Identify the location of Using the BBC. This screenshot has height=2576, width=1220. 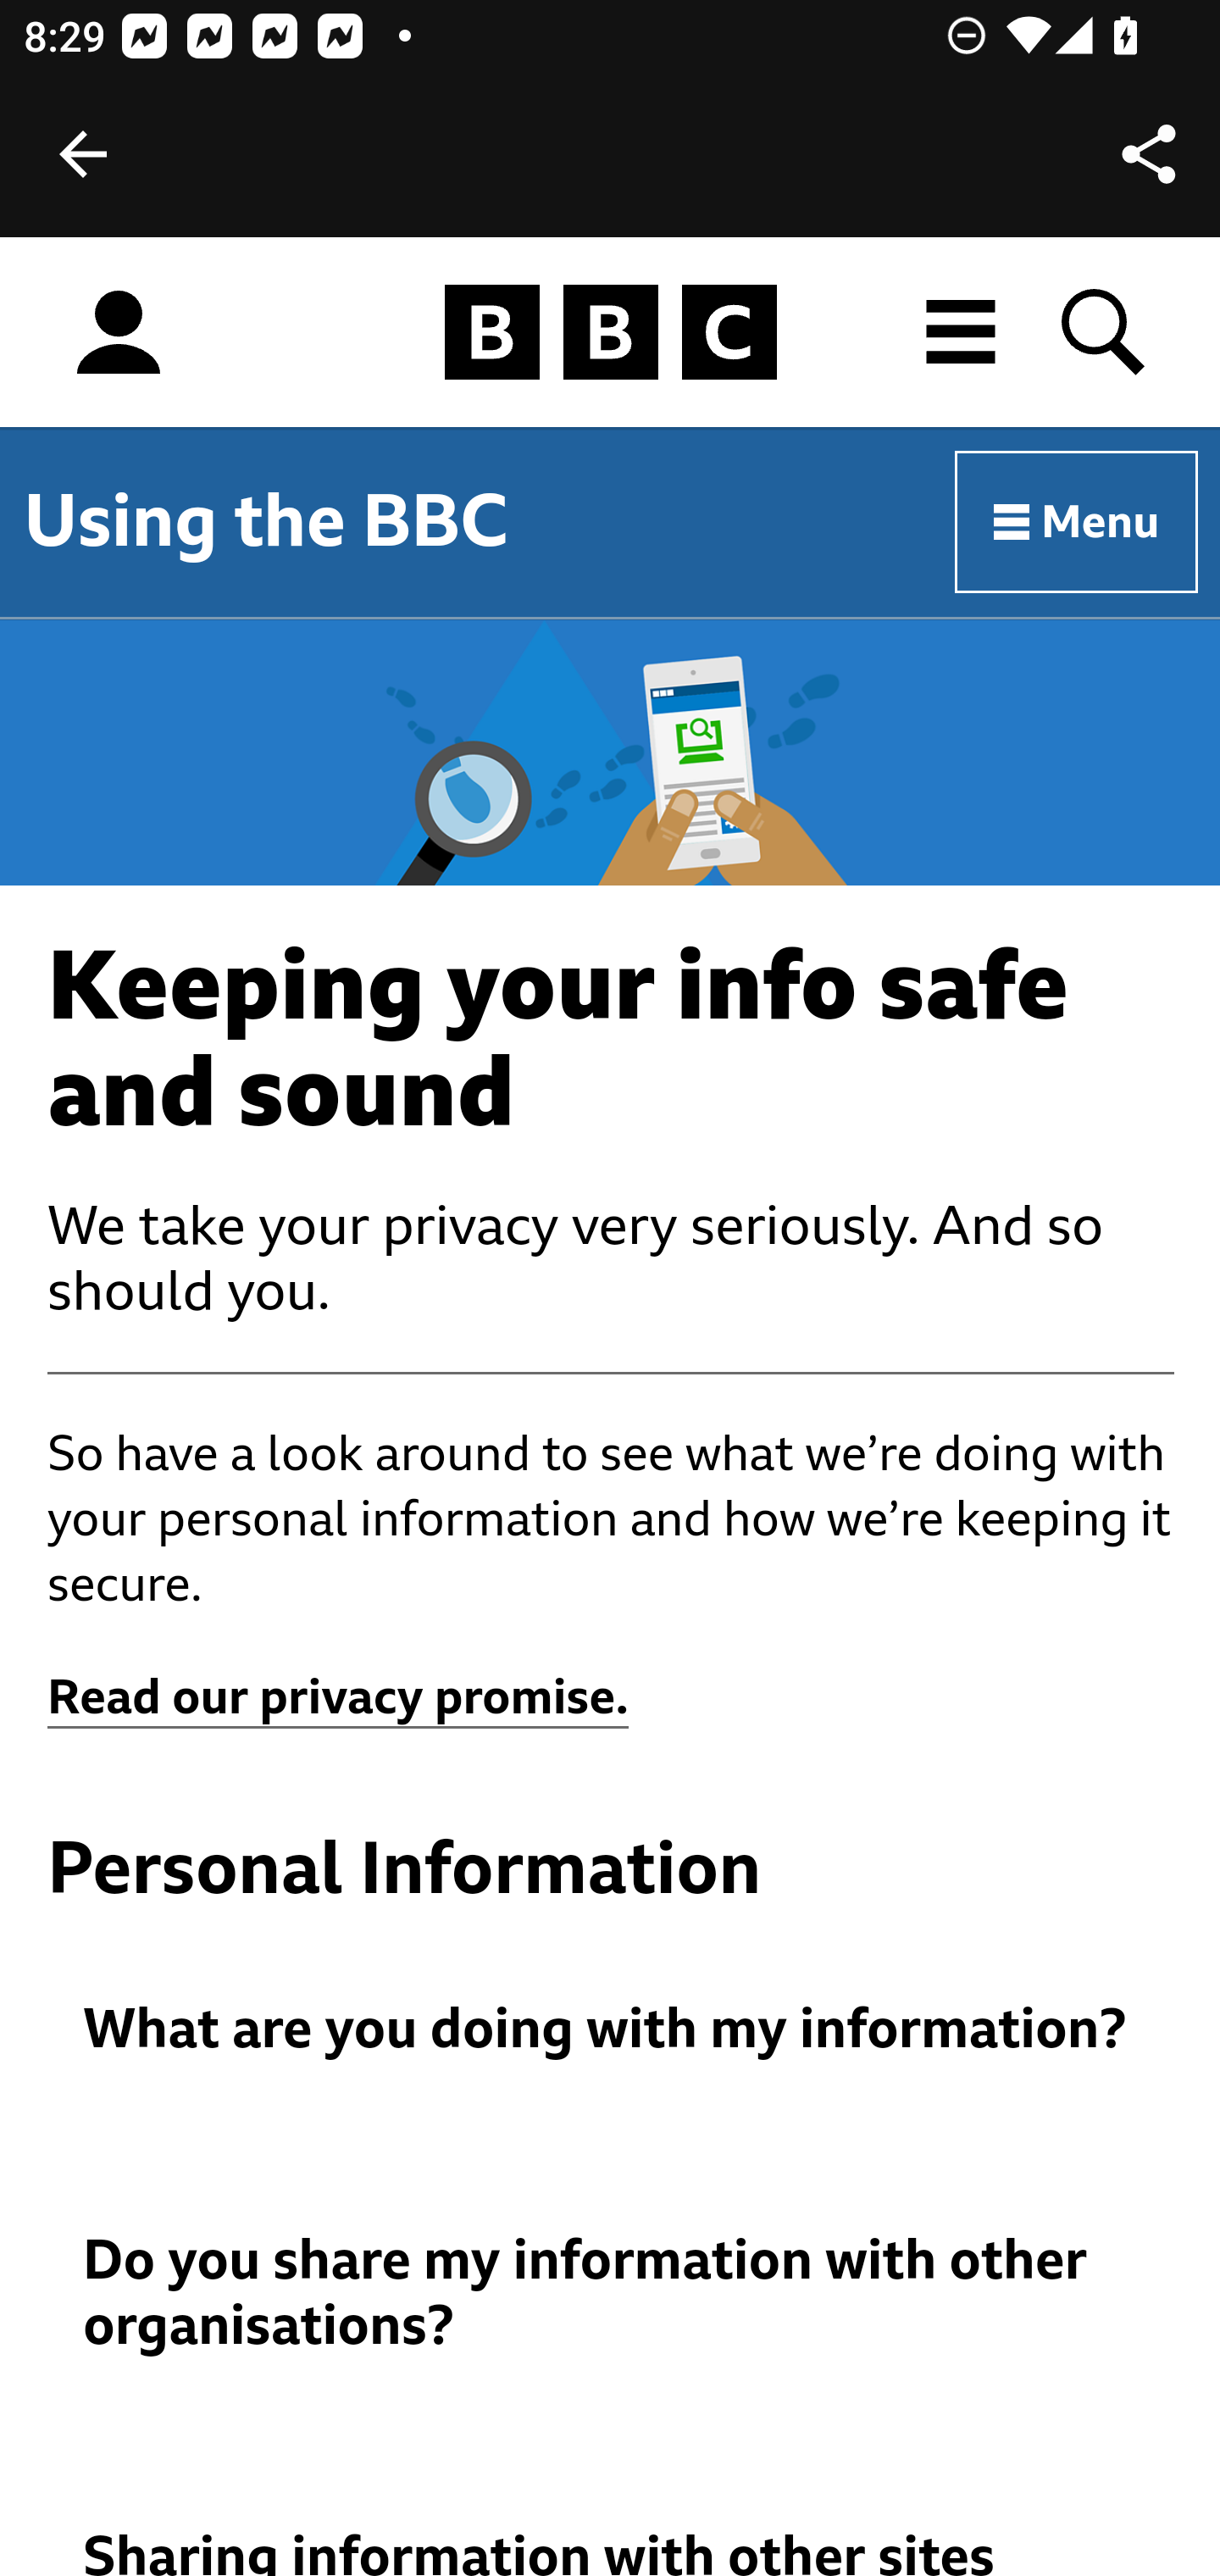
(266, 521).